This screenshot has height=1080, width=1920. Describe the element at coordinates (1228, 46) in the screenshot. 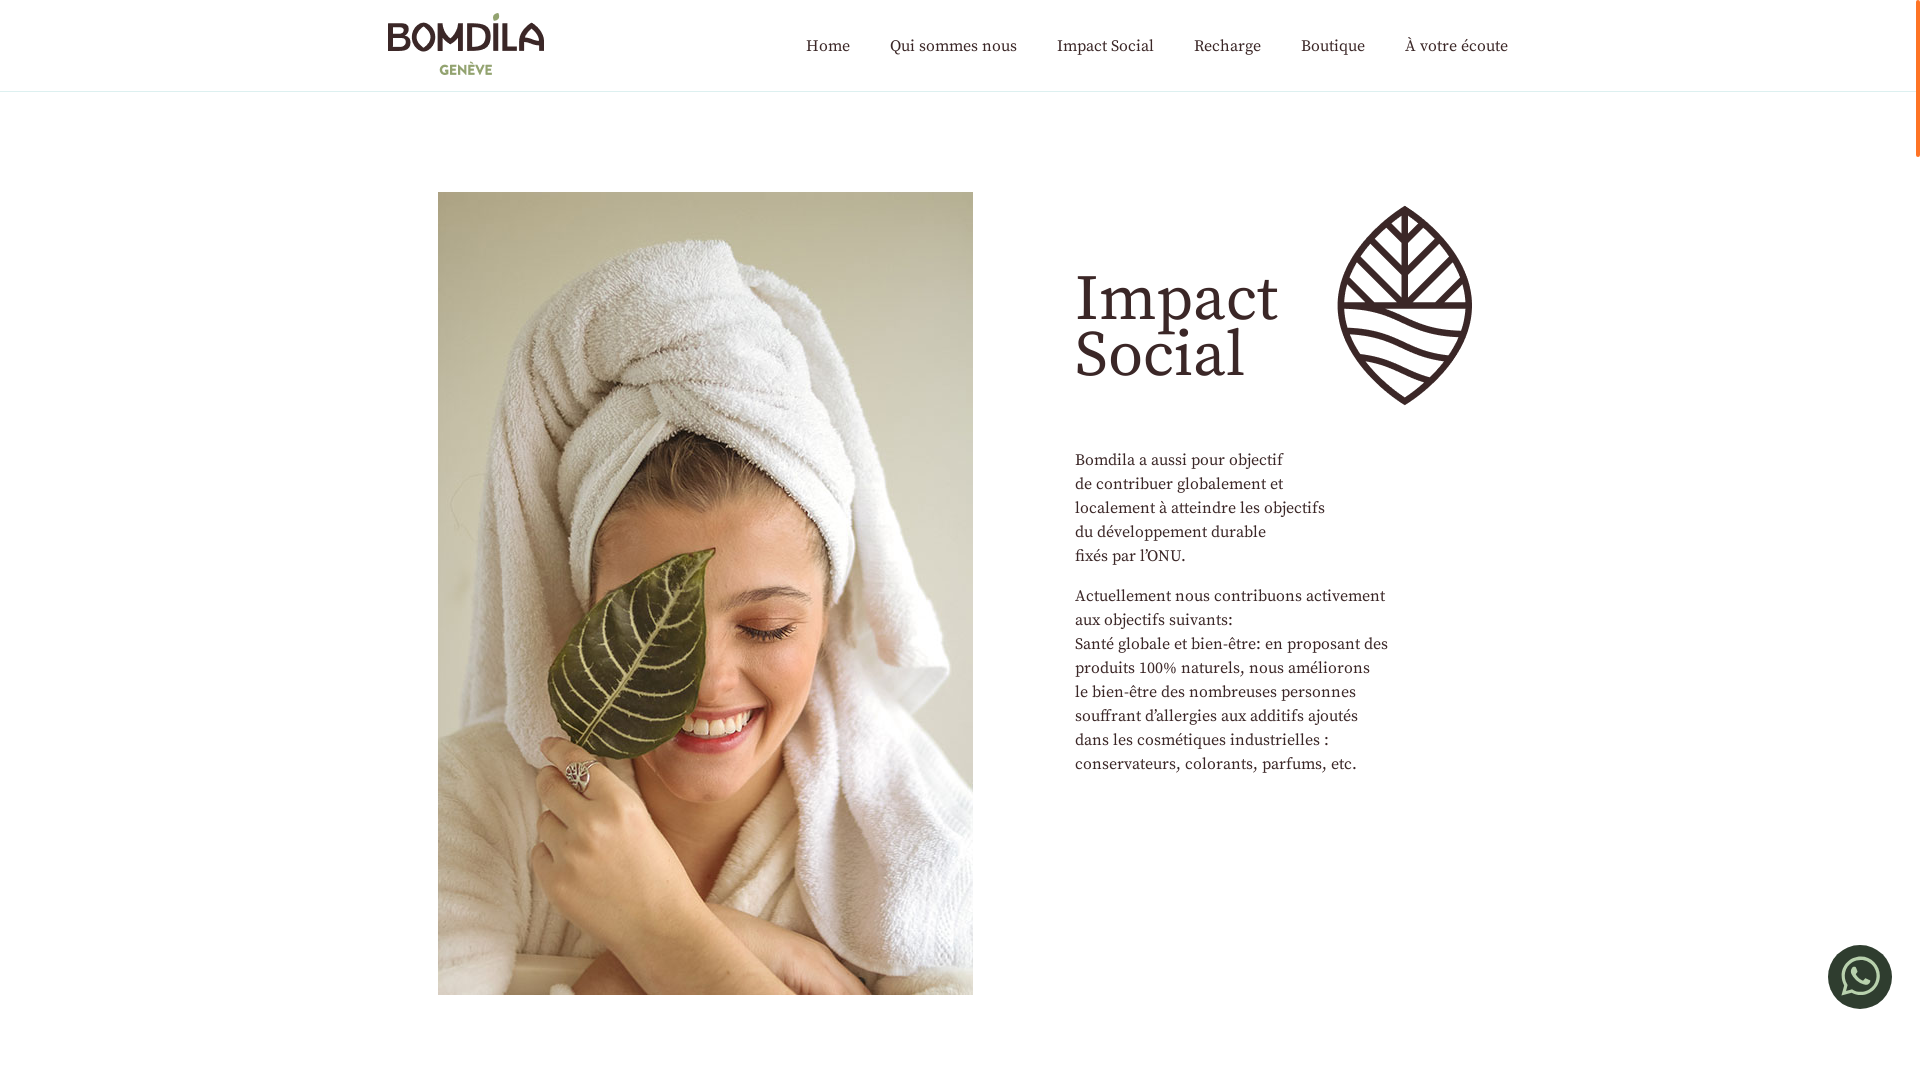

I see `Recharge` at that location.